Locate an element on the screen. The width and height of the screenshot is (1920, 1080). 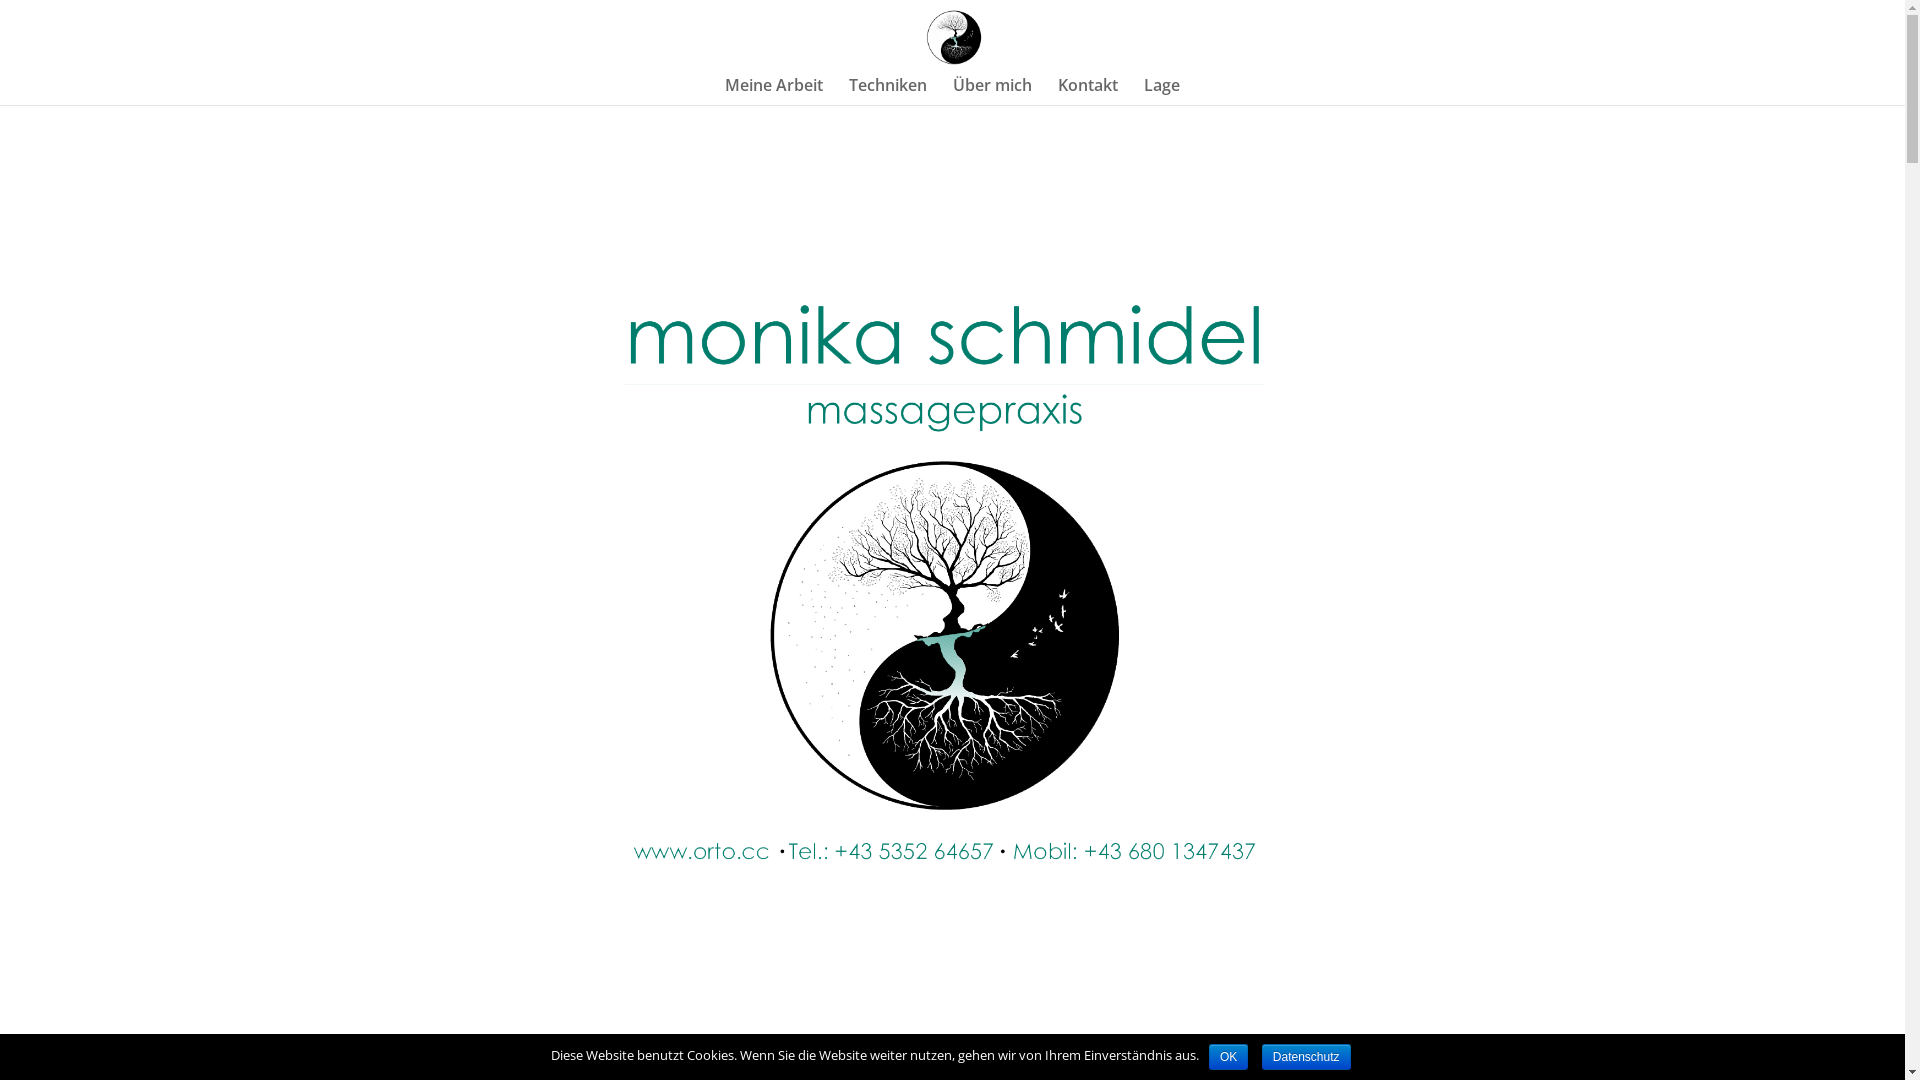
Meine Arbeit is located at coordinates (774, 91).